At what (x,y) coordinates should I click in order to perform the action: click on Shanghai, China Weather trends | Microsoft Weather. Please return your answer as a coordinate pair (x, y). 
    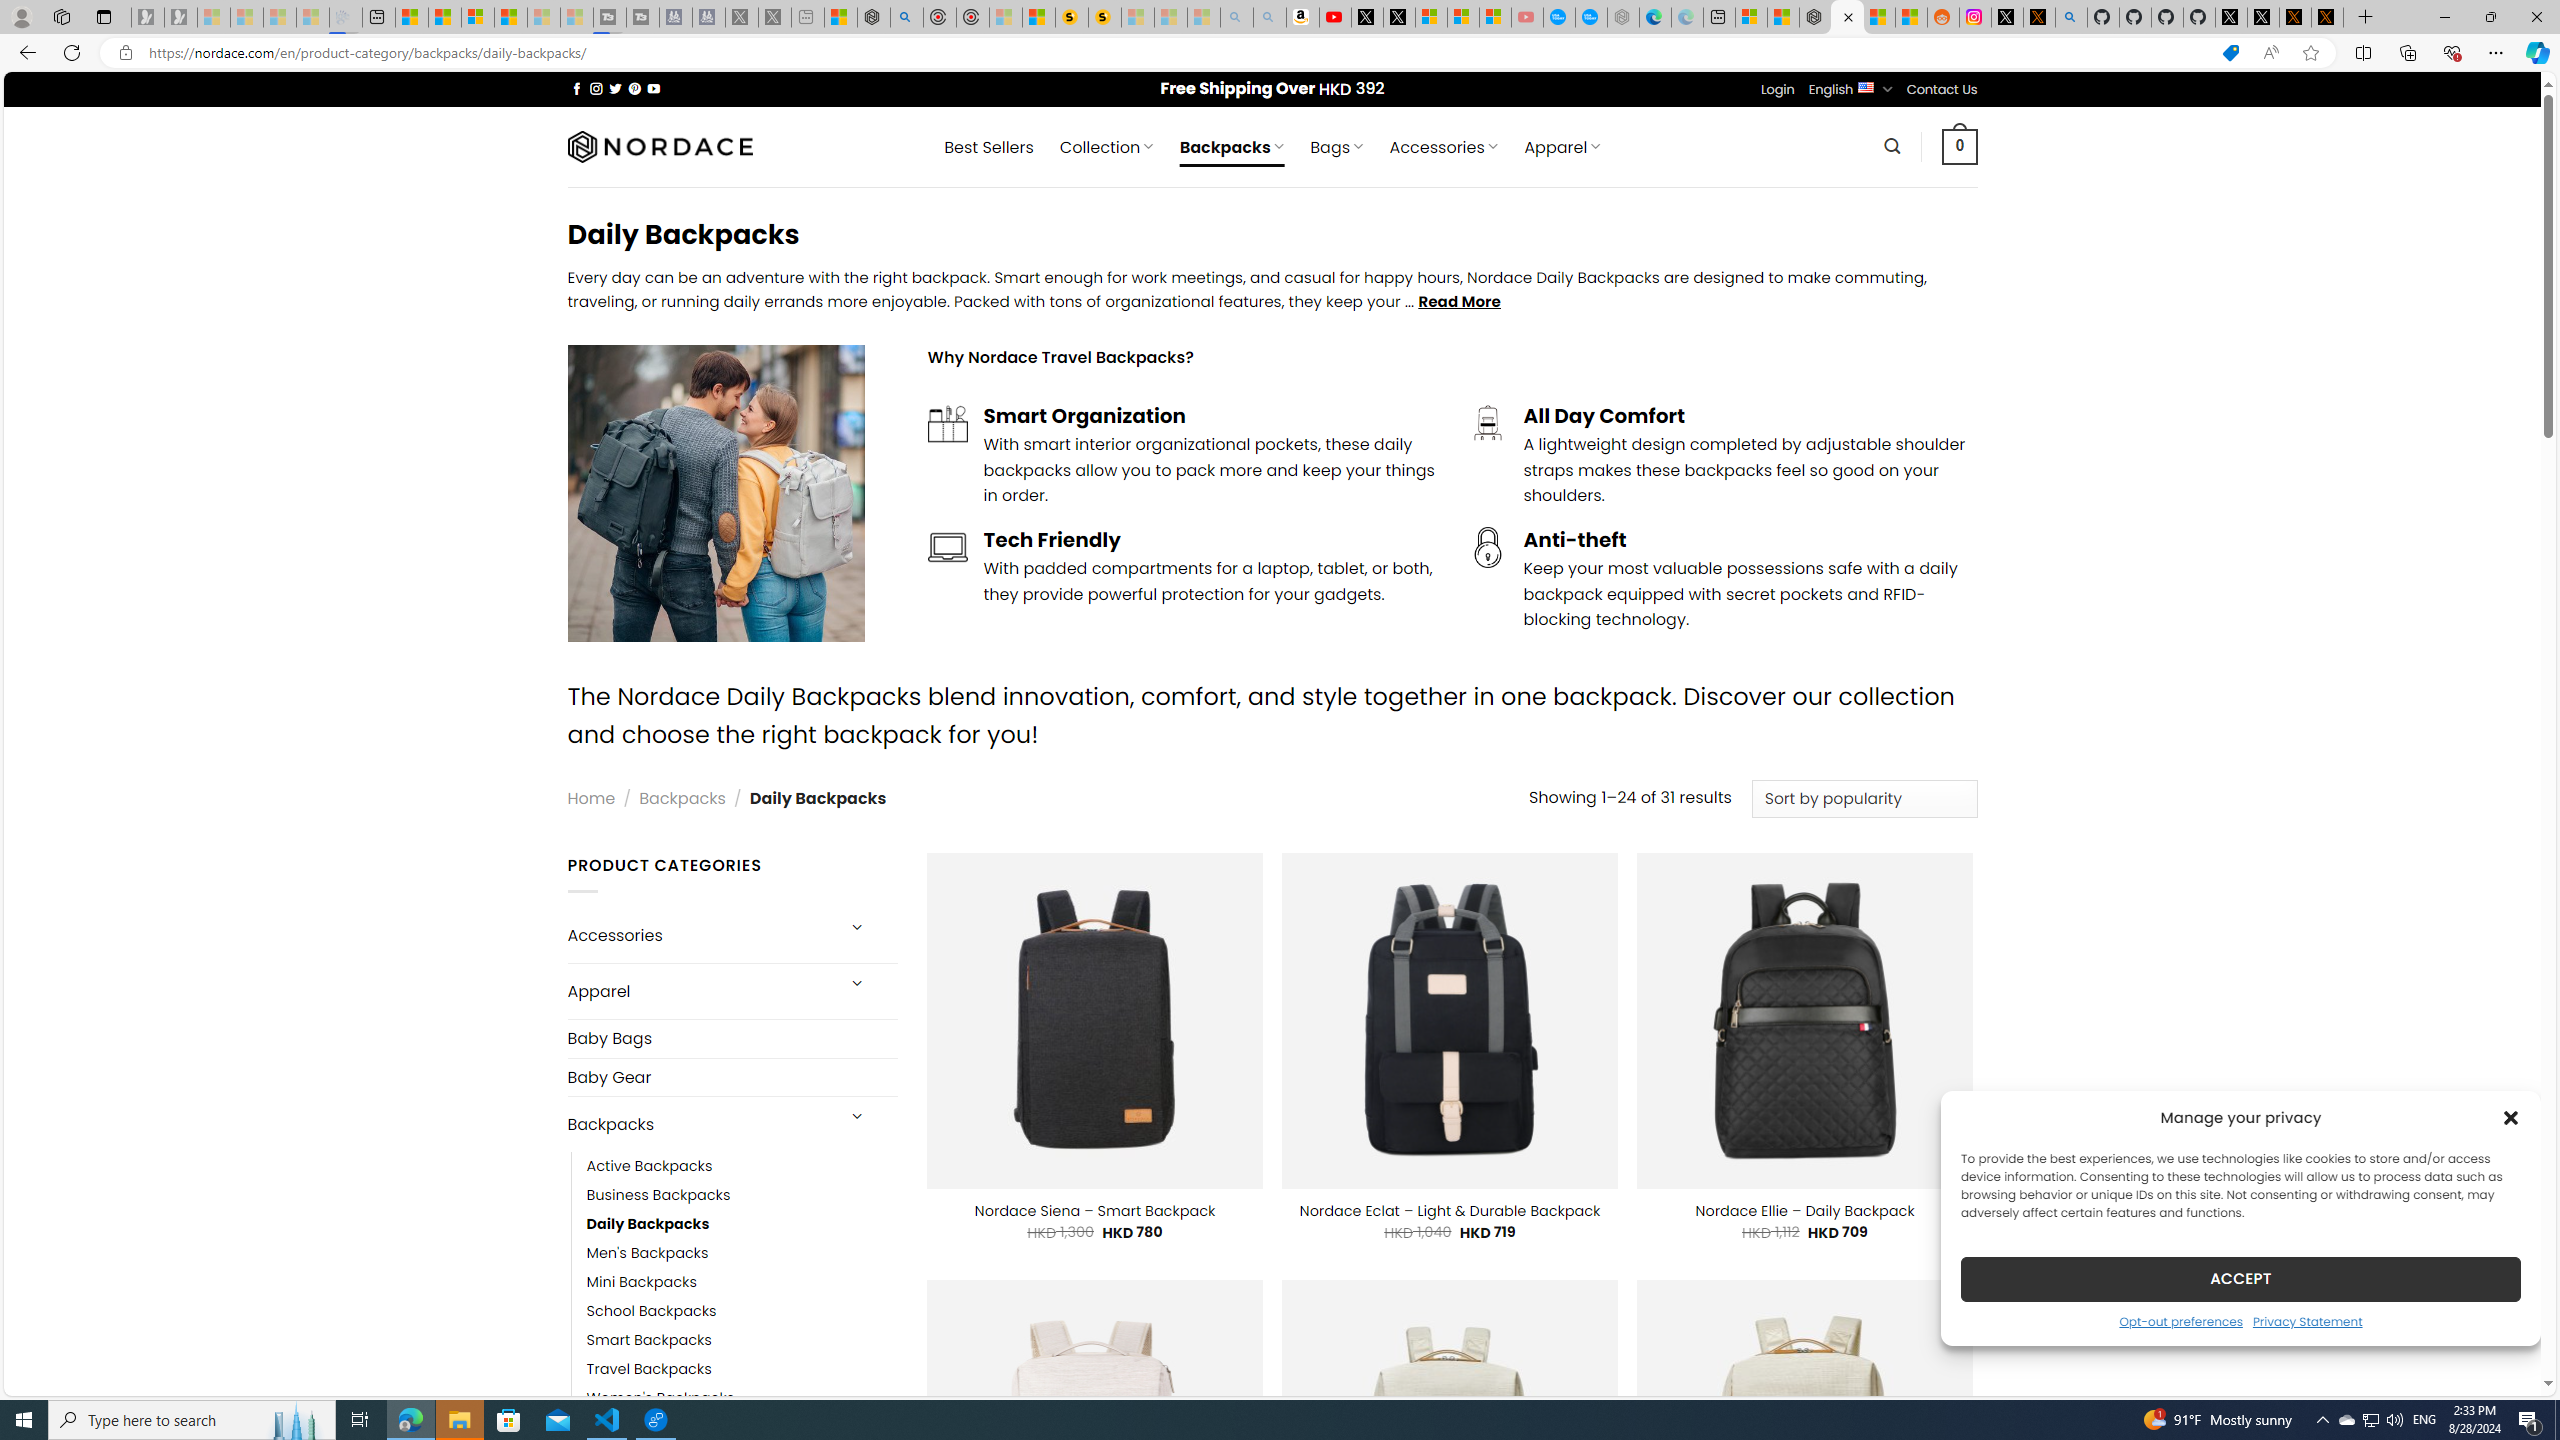
    Looking at the image, I should click on (1910, 17).